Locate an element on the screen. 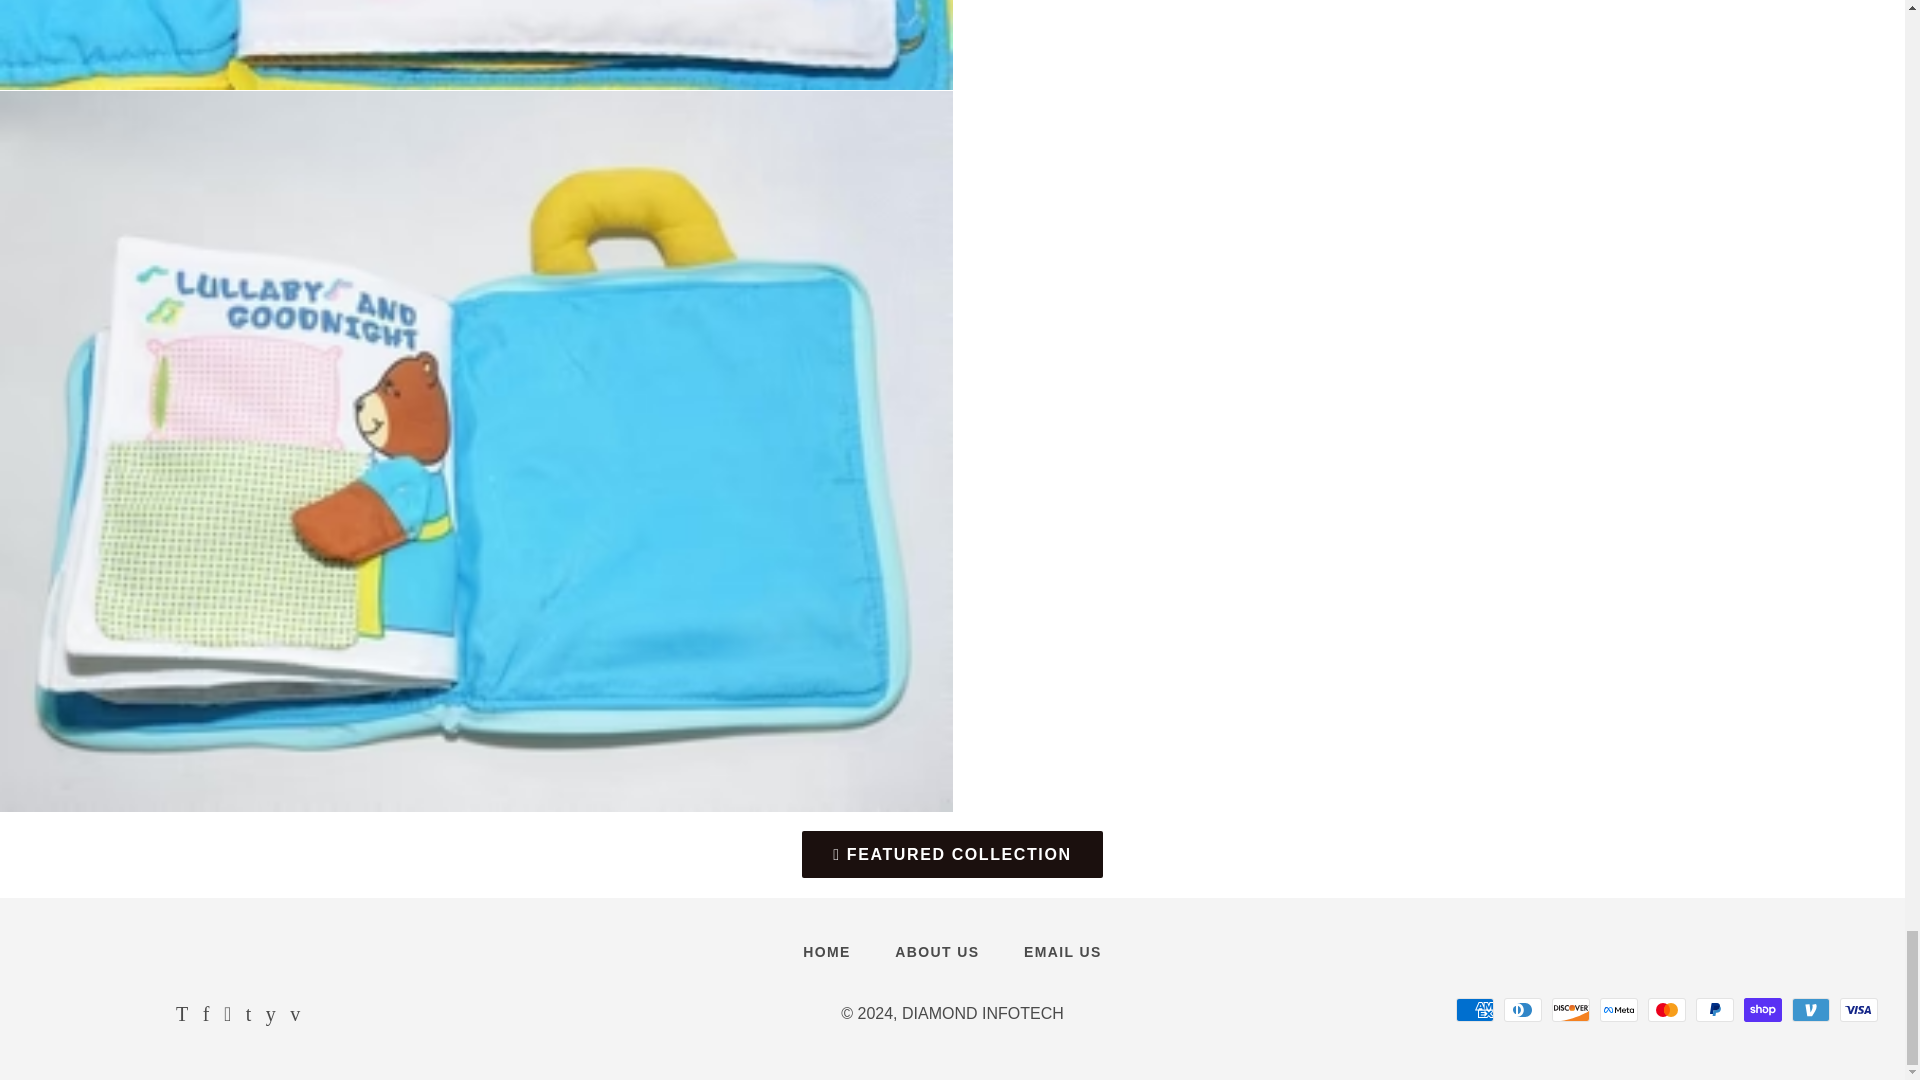 The height and width of the screenshot is (1080, 1920). HOME is located at coordinates (827, 952).